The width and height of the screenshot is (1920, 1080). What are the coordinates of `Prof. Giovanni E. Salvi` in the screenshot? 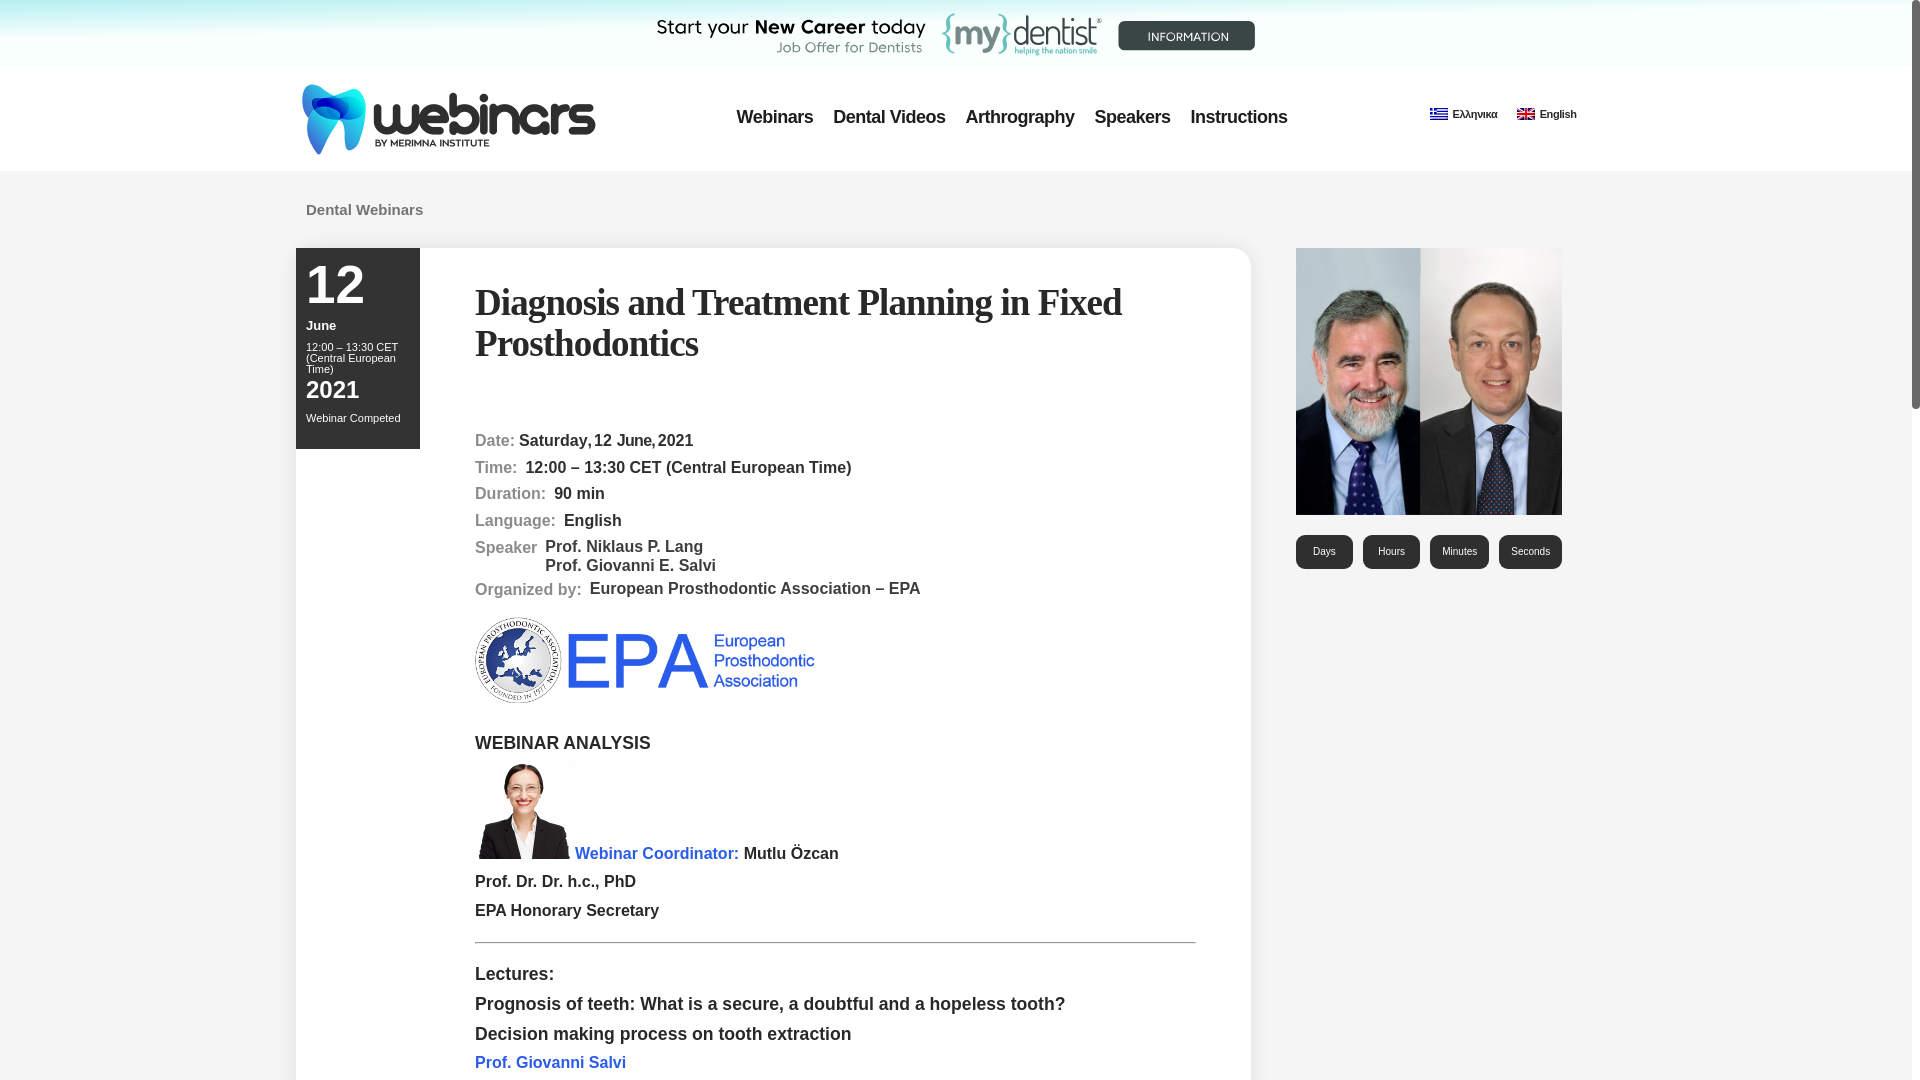 It's located at (630, 564).